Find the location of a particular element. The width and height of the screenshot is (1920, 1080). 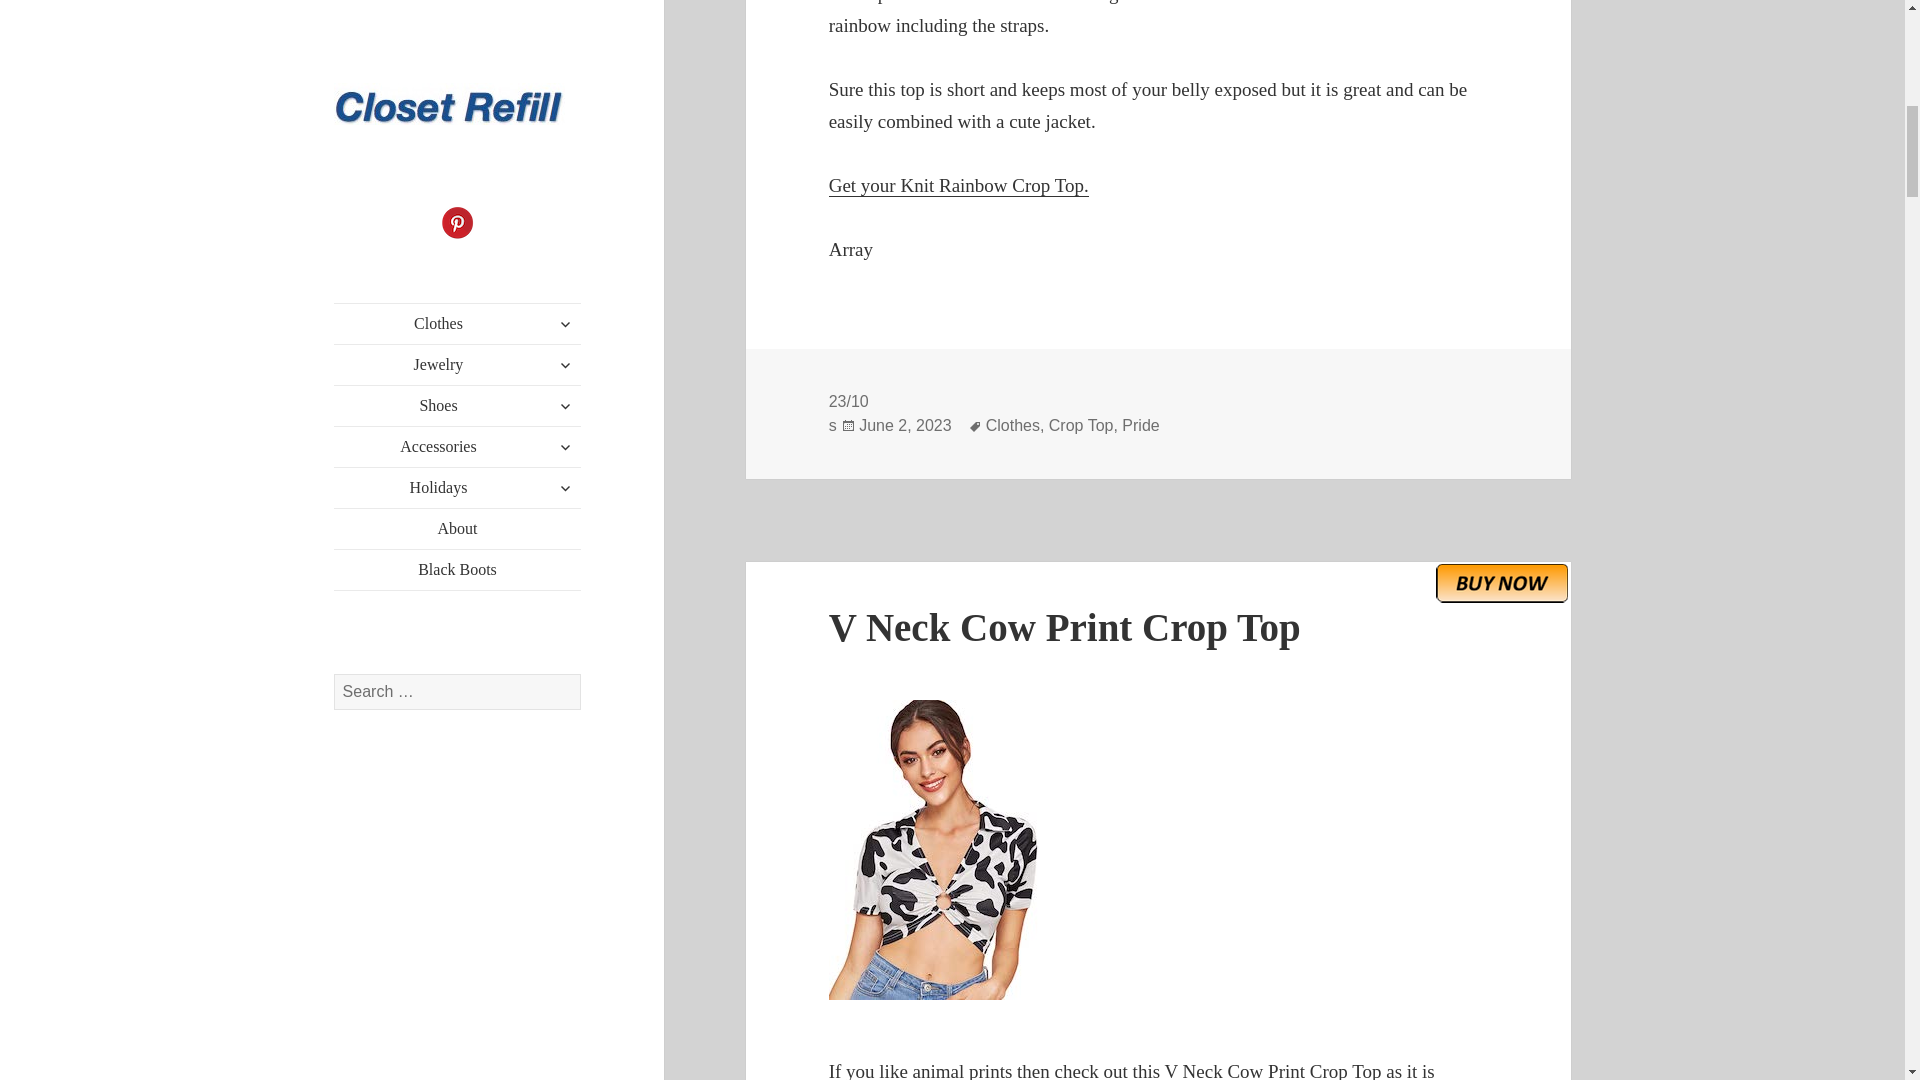

buy V Neck Cow Print Crop Top is located at coordinates (1502, 582).